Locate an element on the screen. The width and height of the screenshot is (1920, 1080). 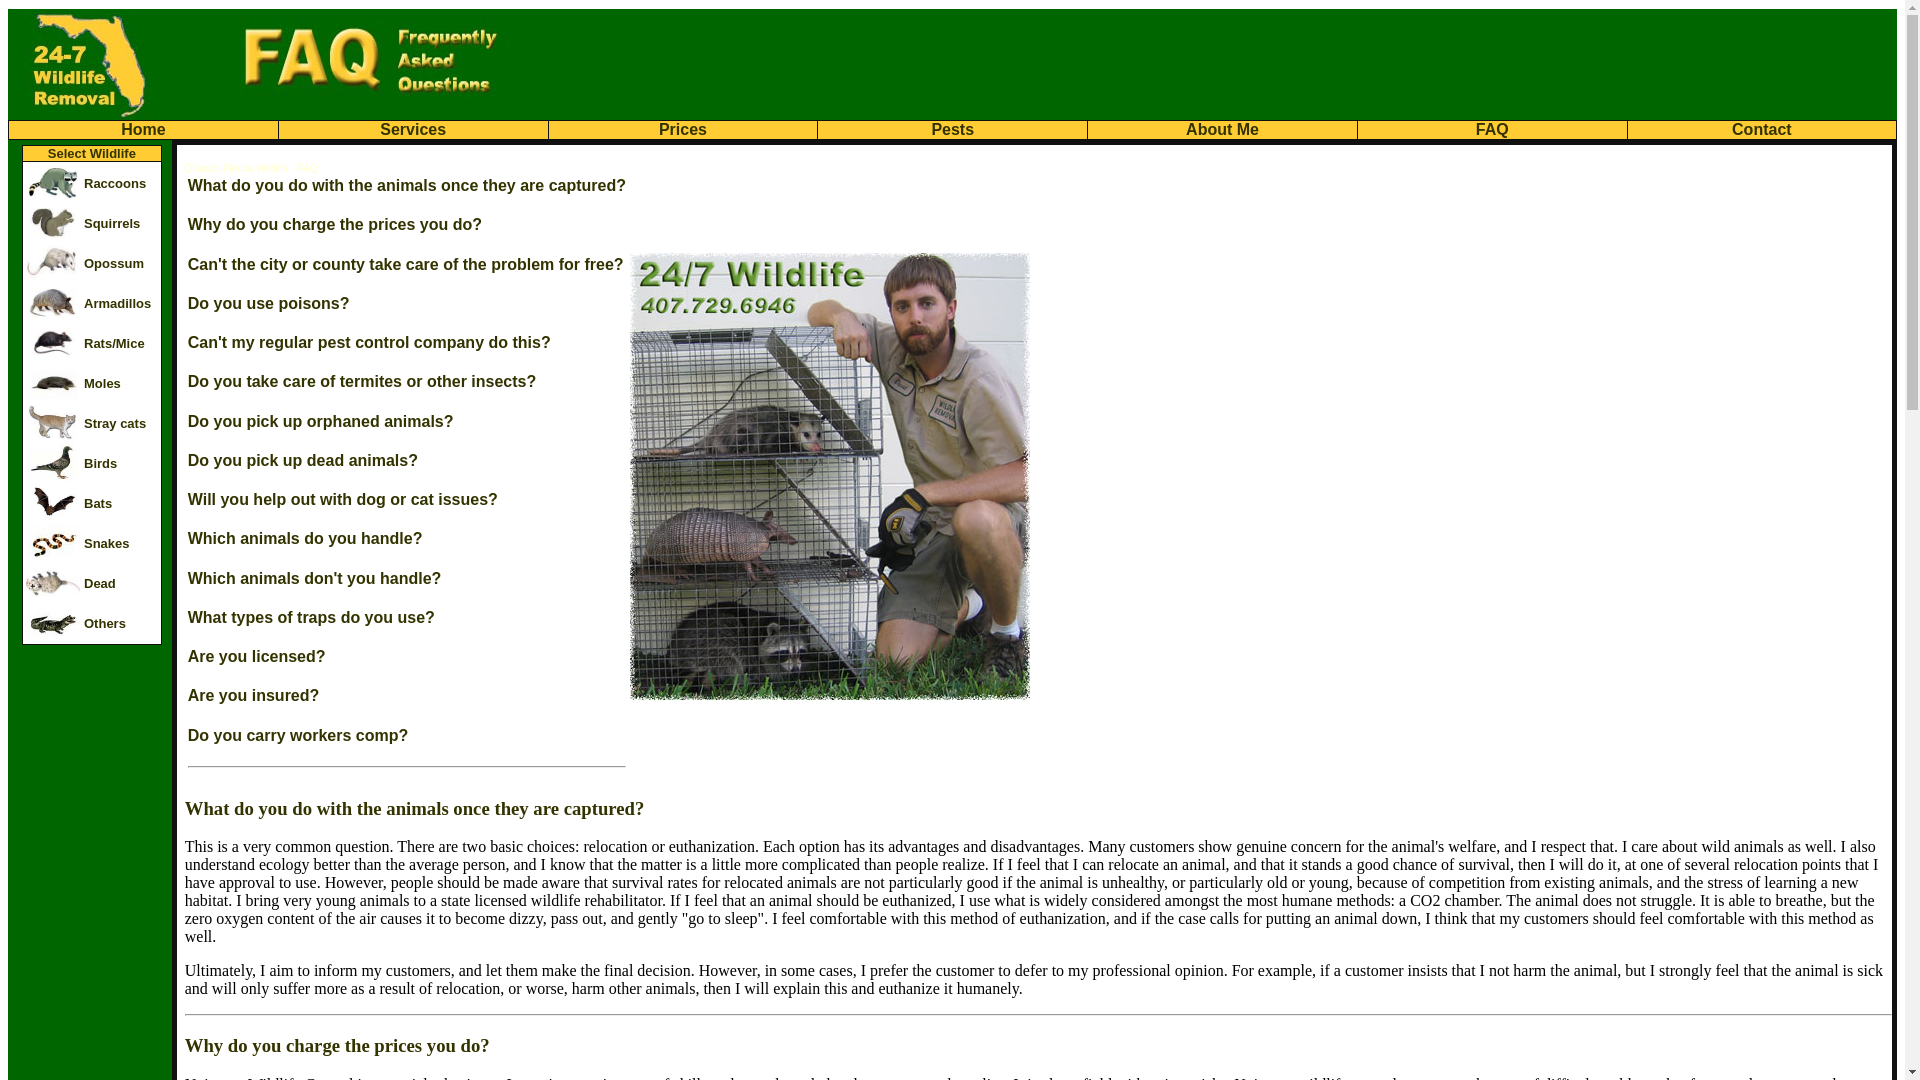
Do you use poisons? is located at coordinates (269, 303).